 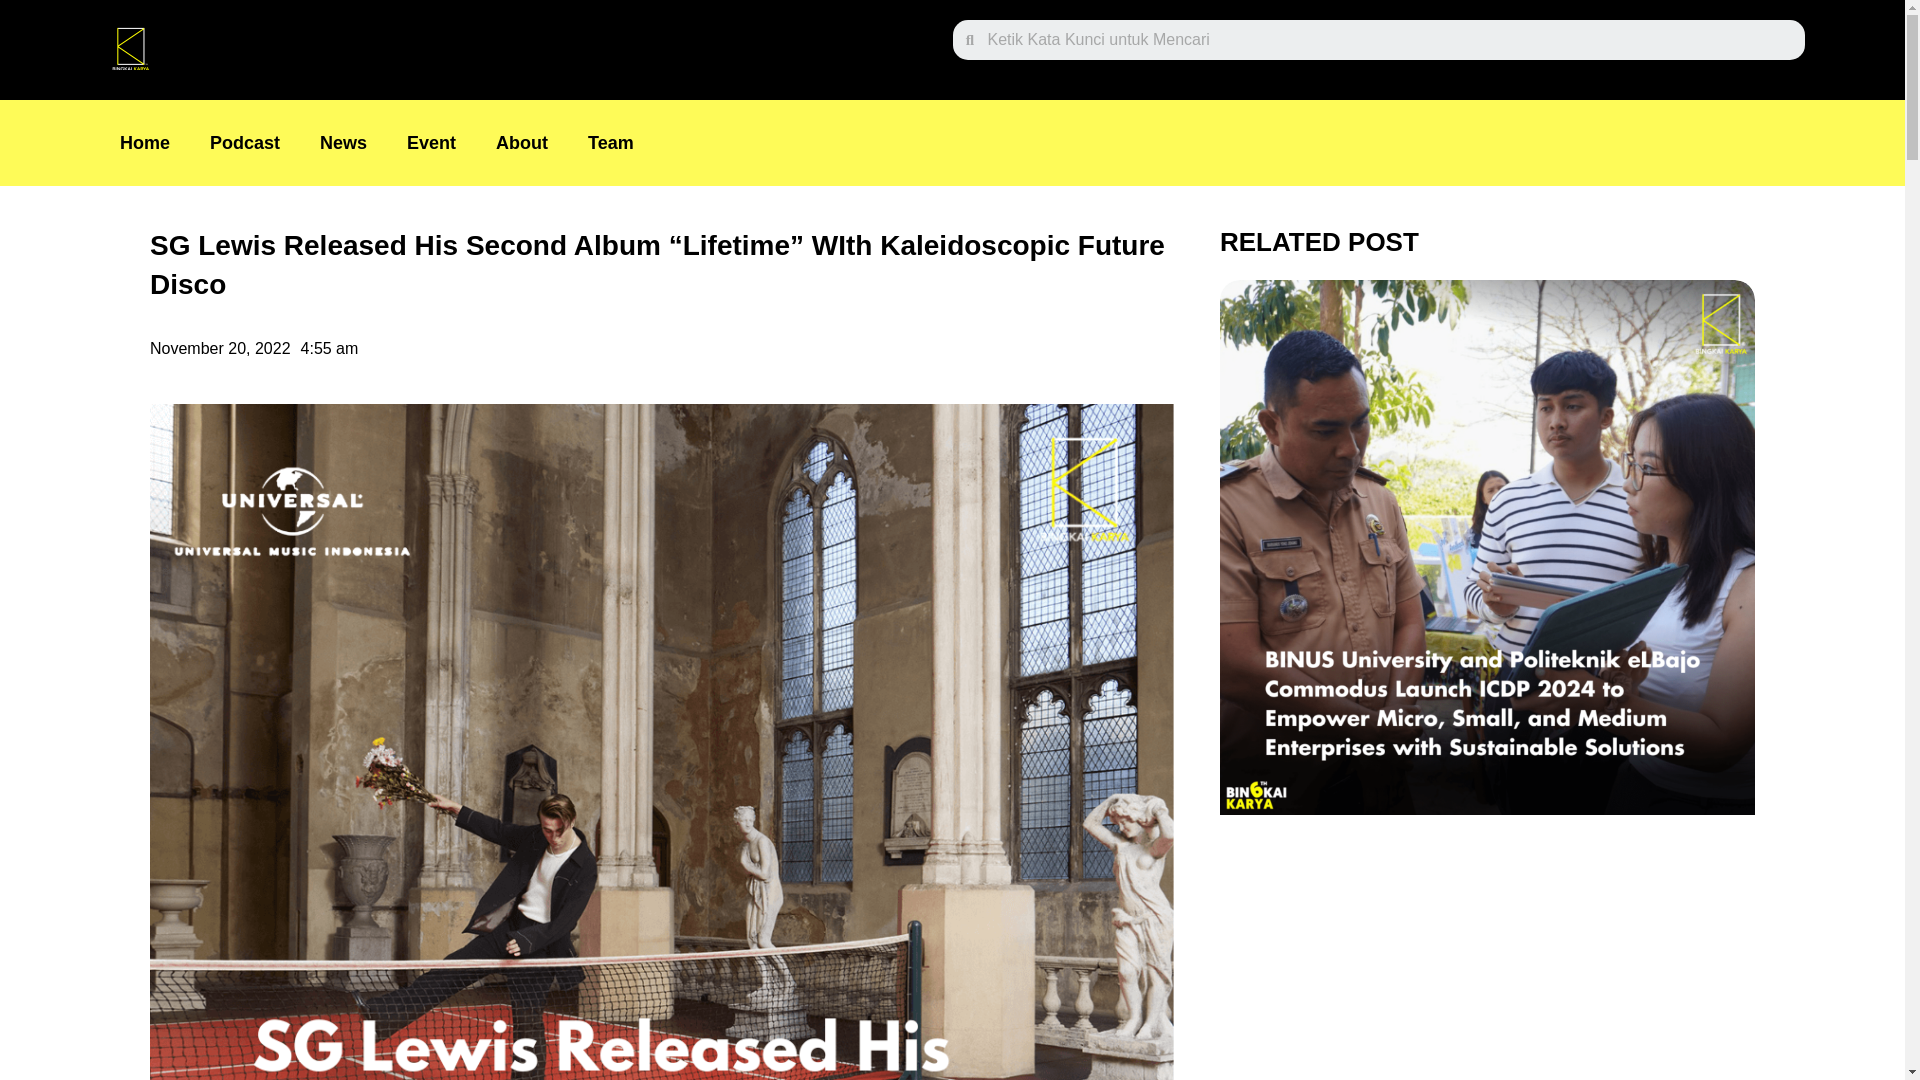 What do you see at coordinates (244, 142) in the screenshot?
I see `Podcast` at bounding box center [244, 142].